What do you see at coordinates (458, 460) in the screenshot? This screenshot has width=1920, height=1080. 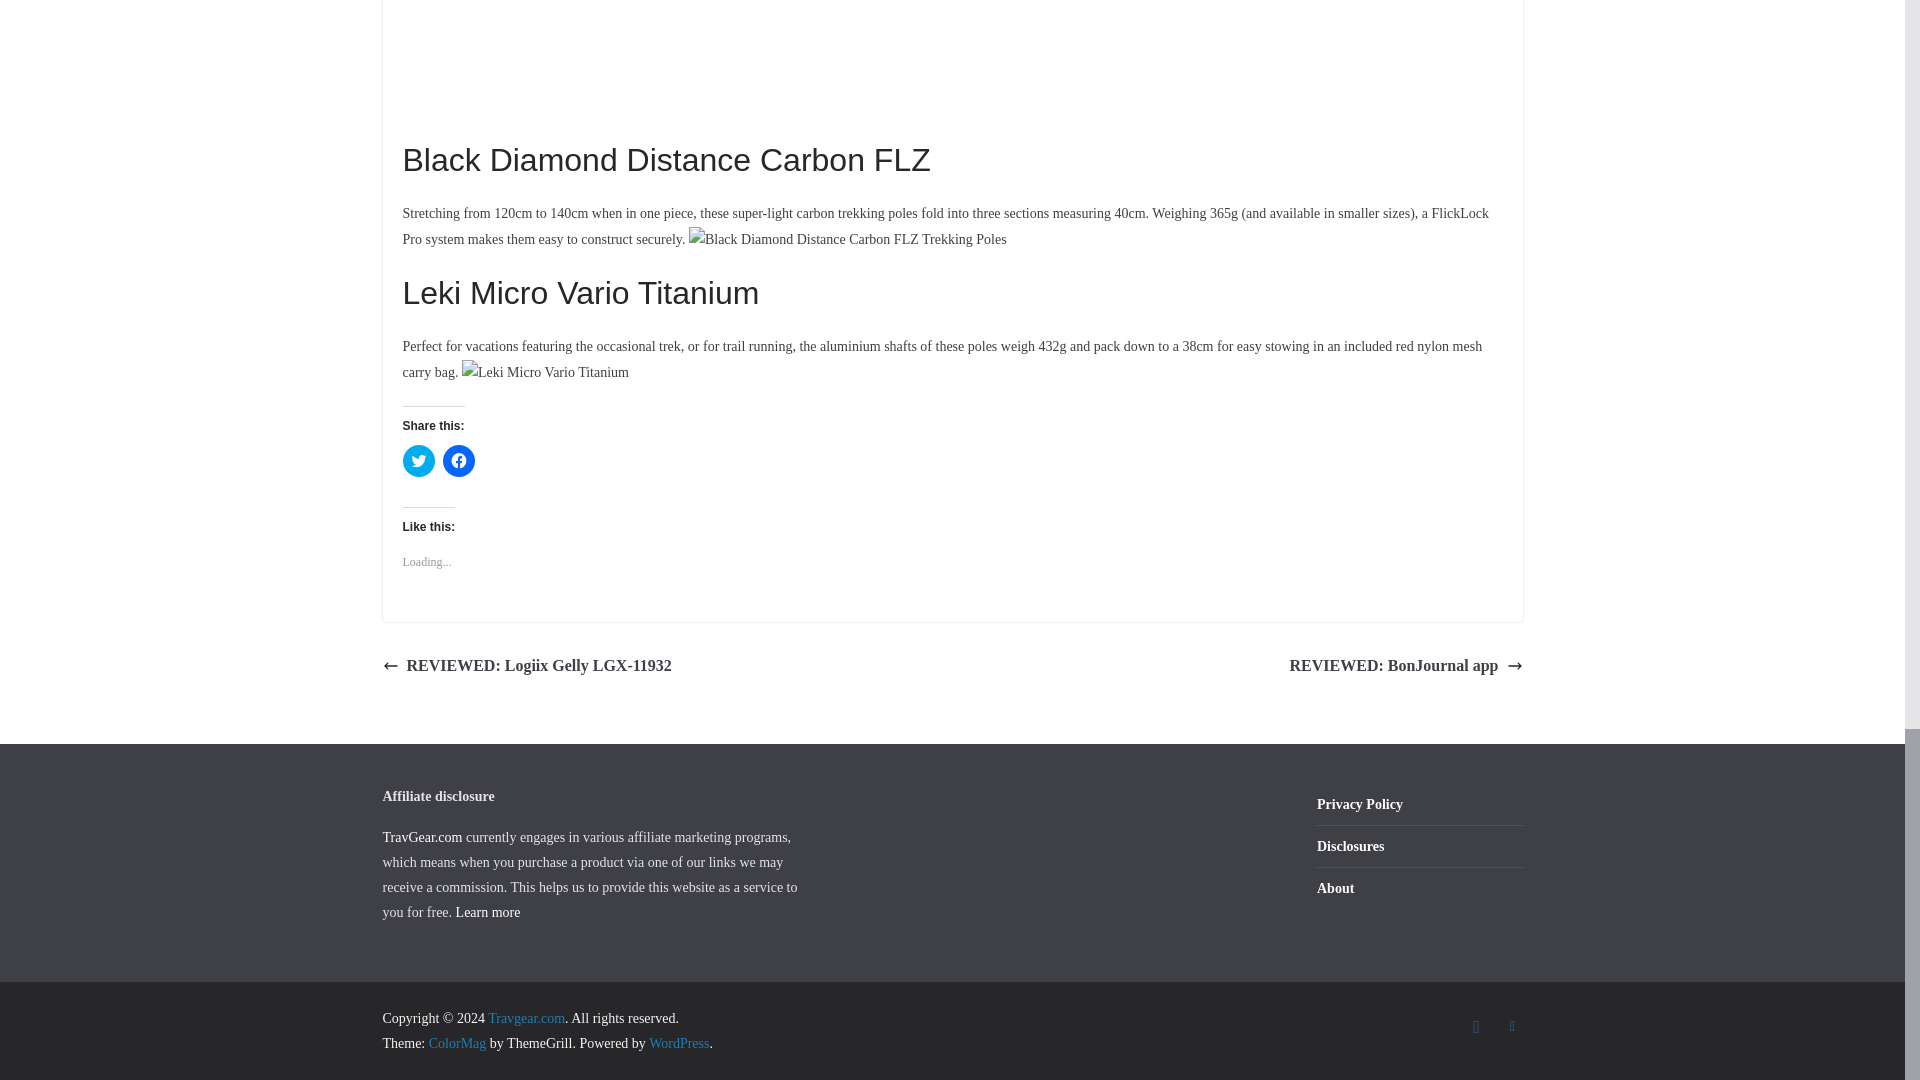 I see `Click to share on Facebook` at bounding box center [458, 460].